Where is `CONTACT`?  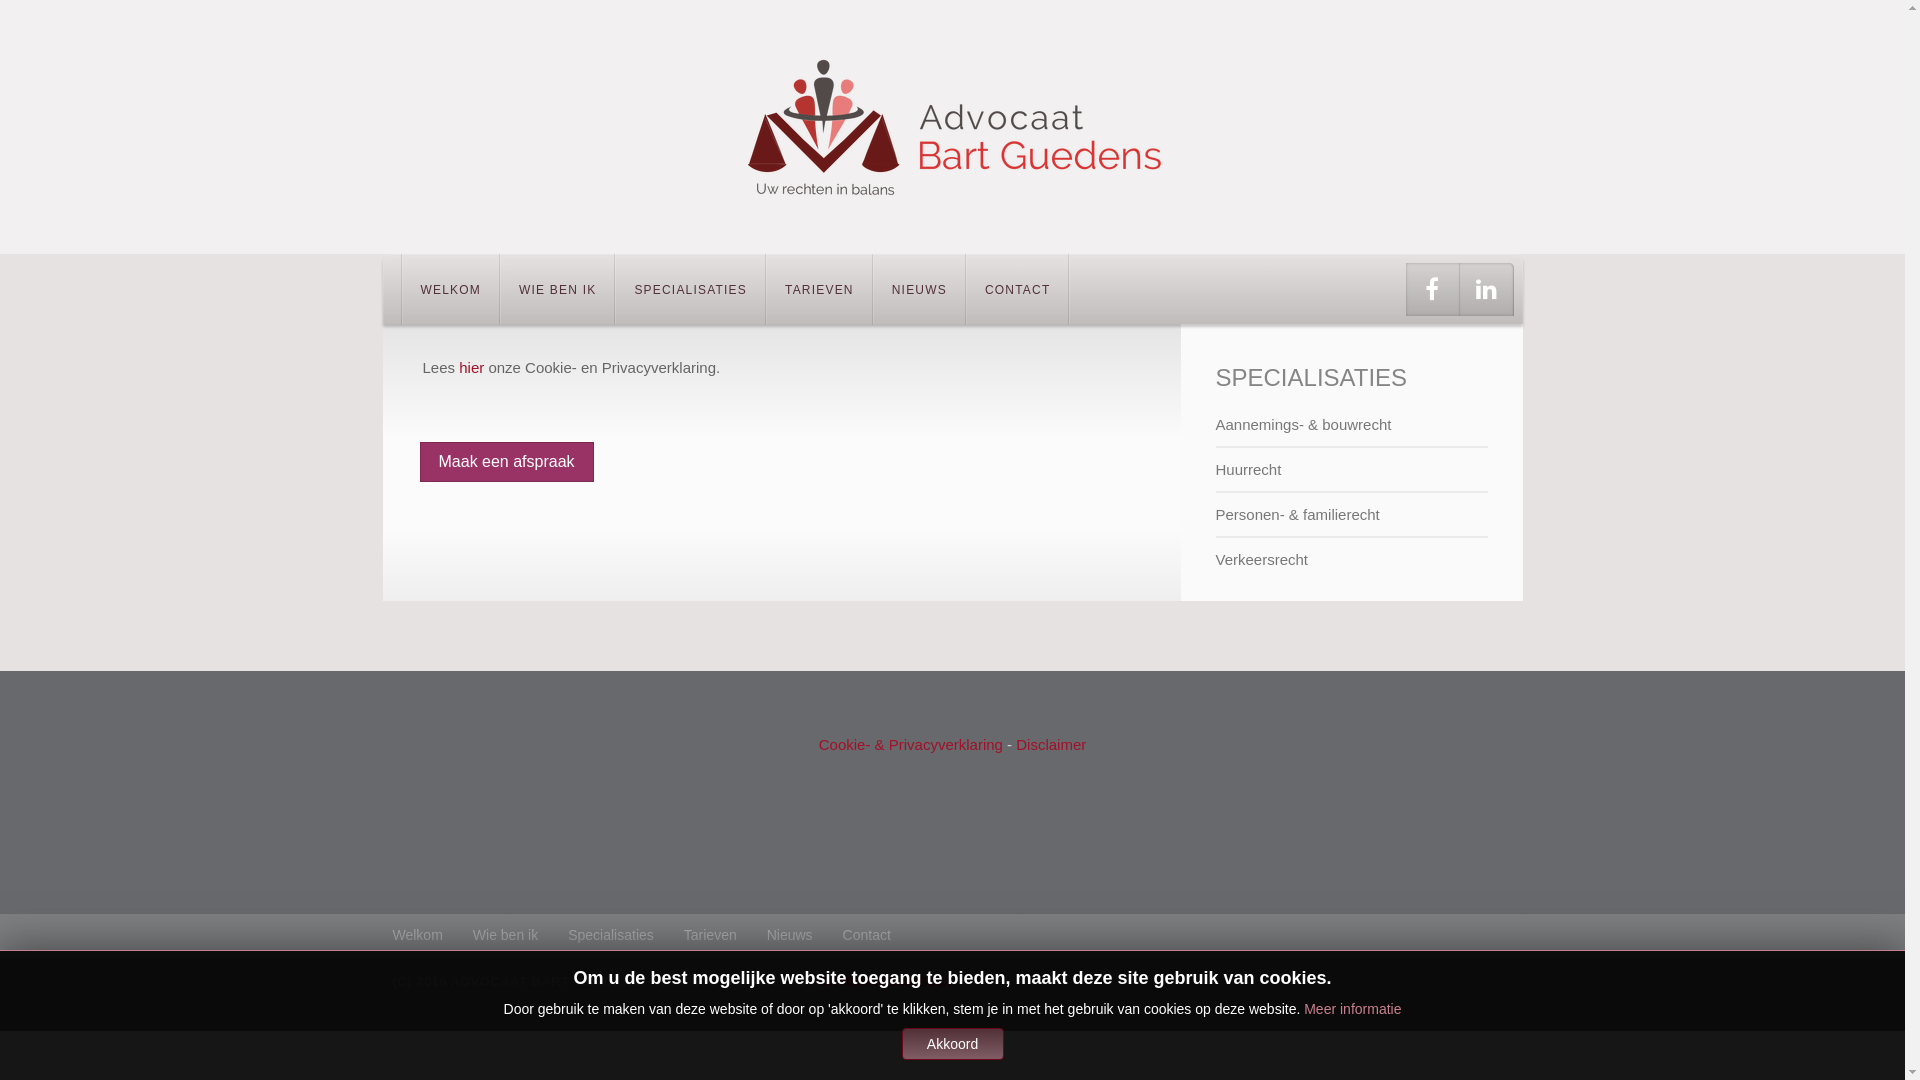 CONTACT is located at coordinates (1018, 290).